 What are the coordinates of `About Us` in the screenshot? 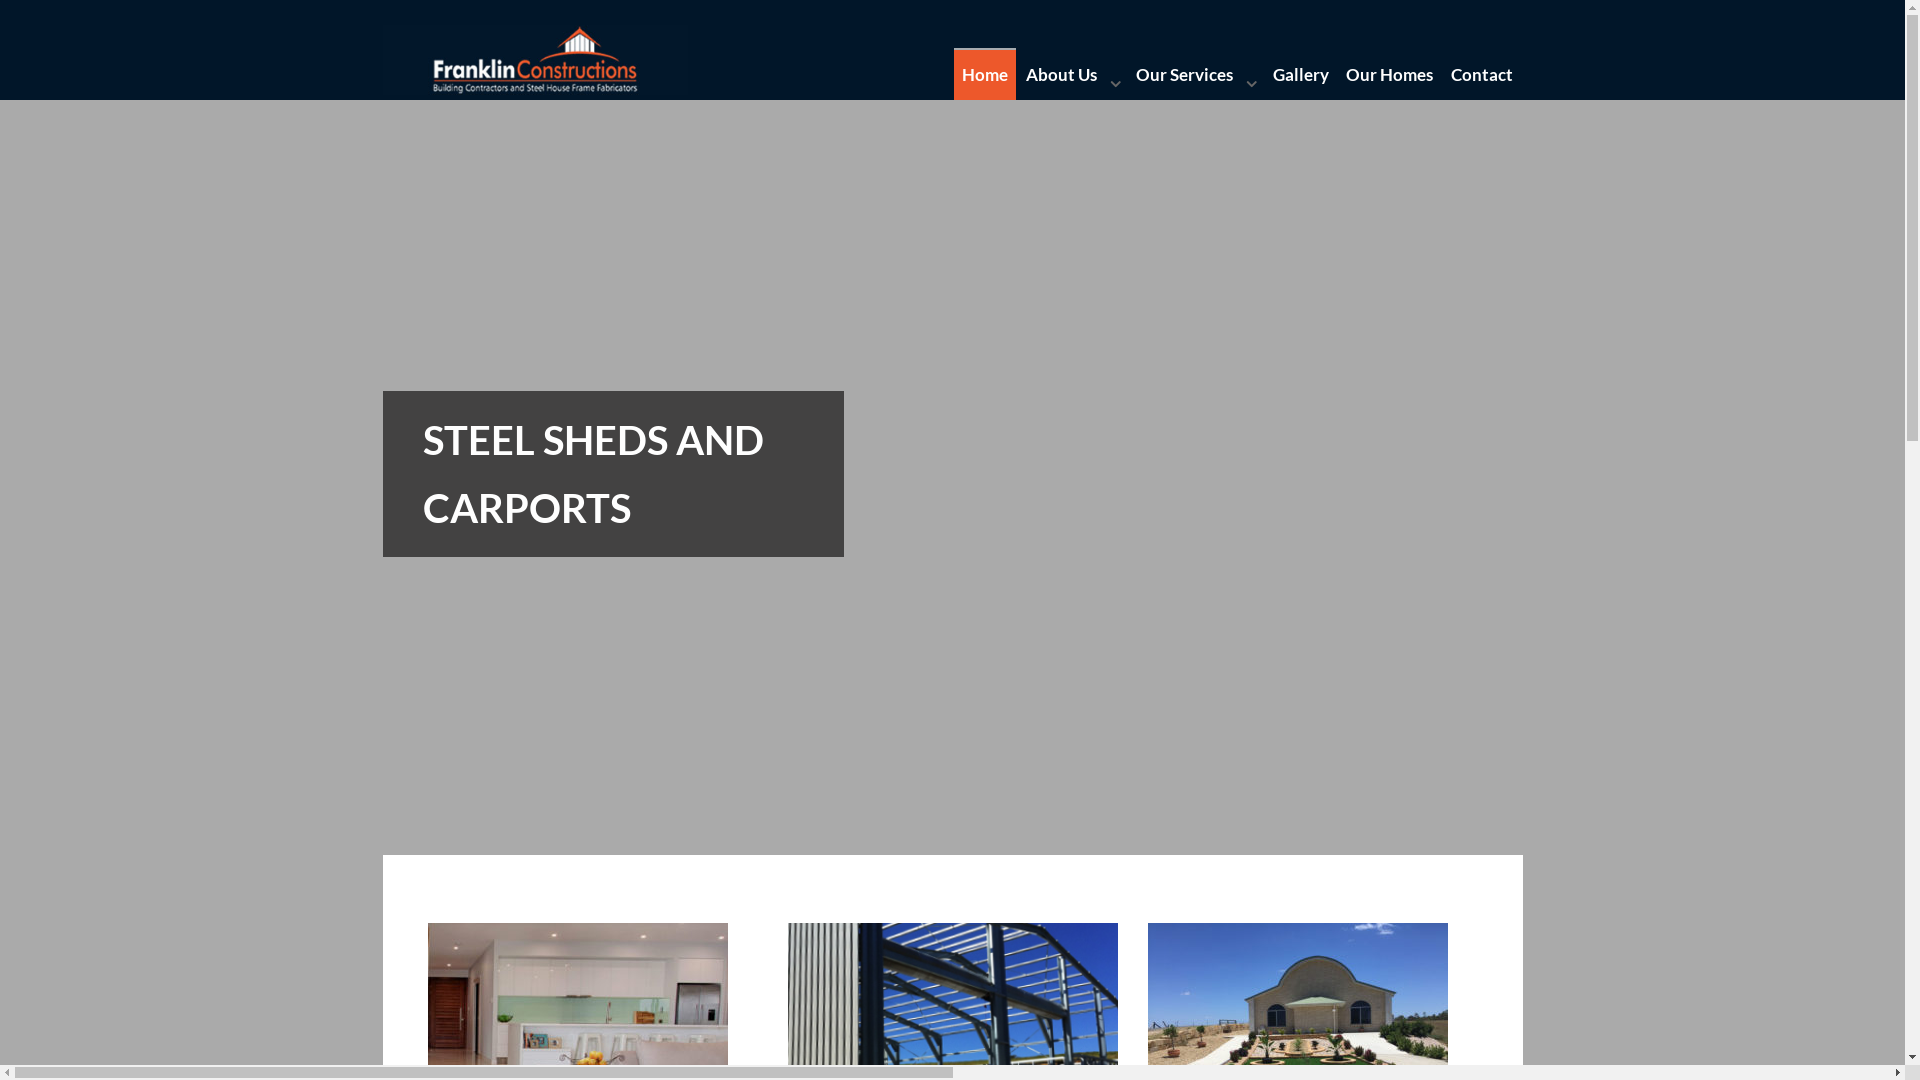 It's located at (1072, 75).